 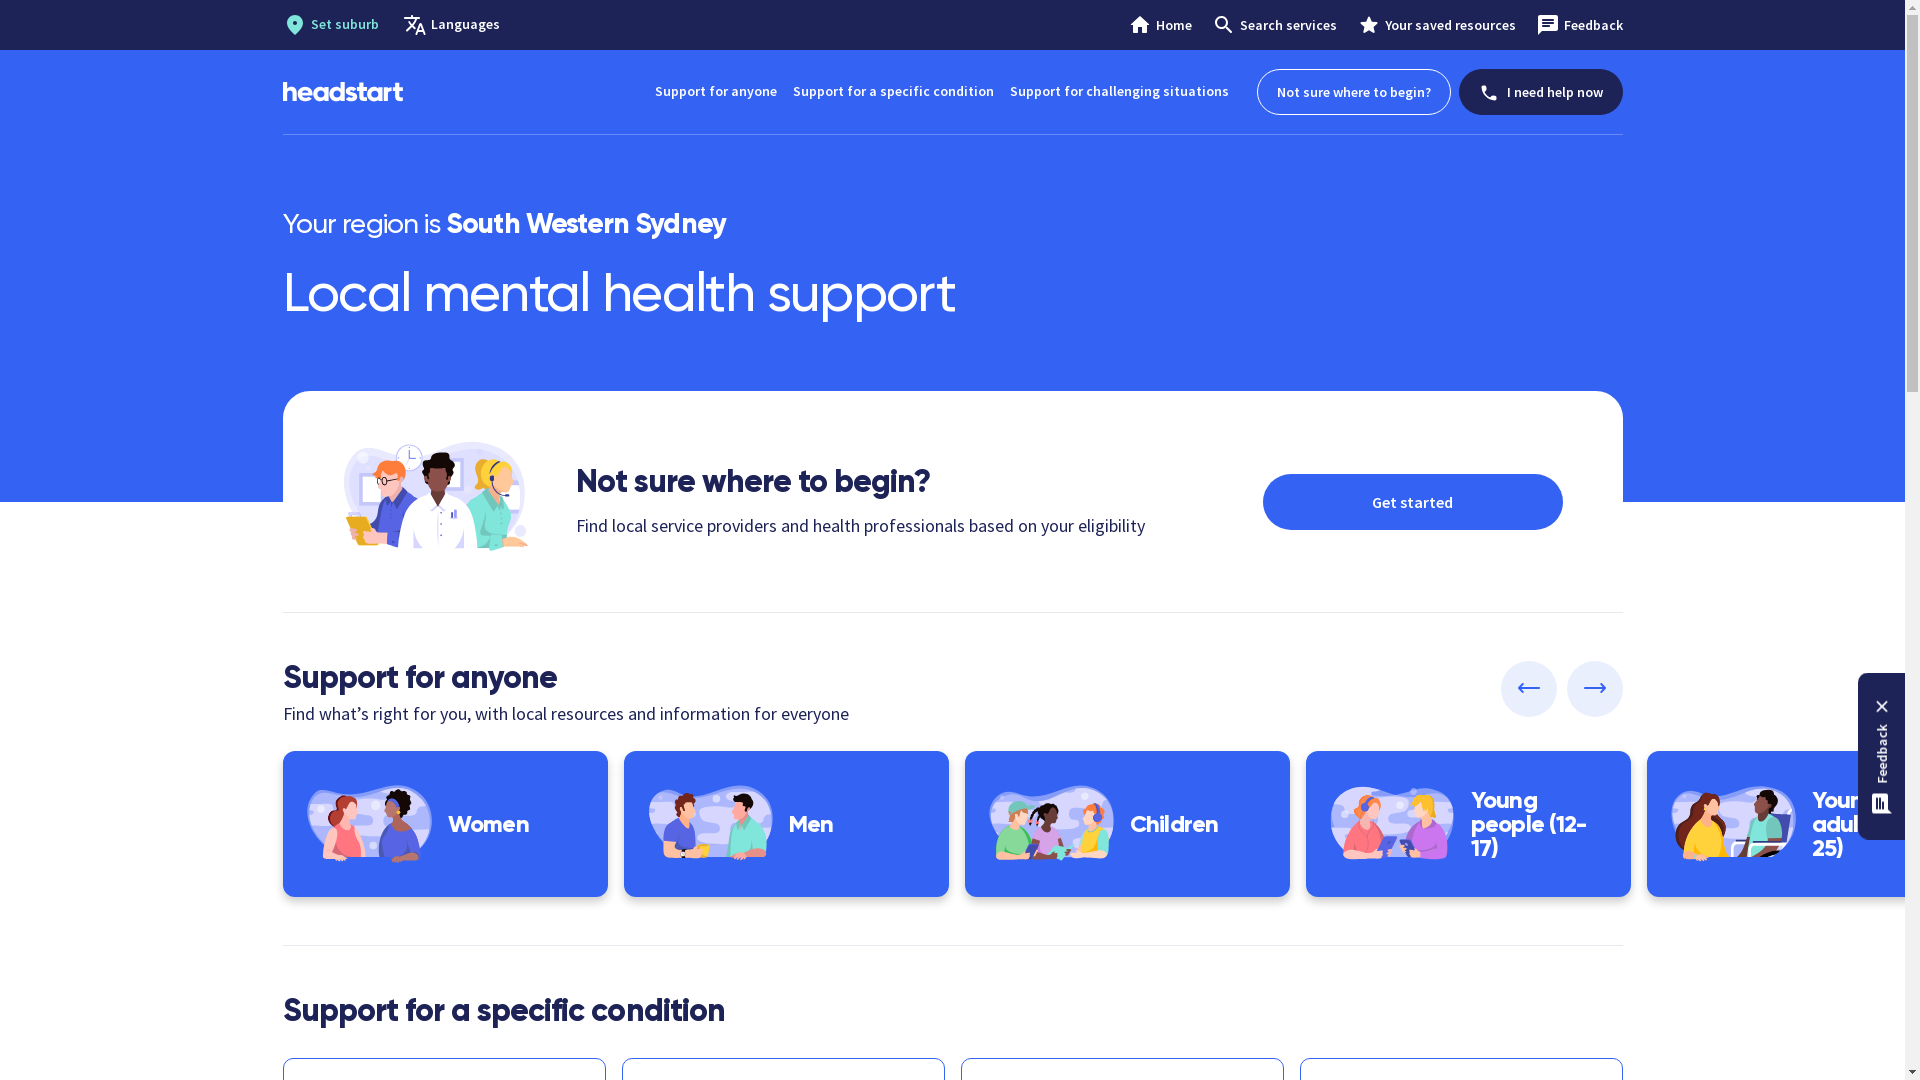 I want to click on Languages, so click(x=464, y=25).